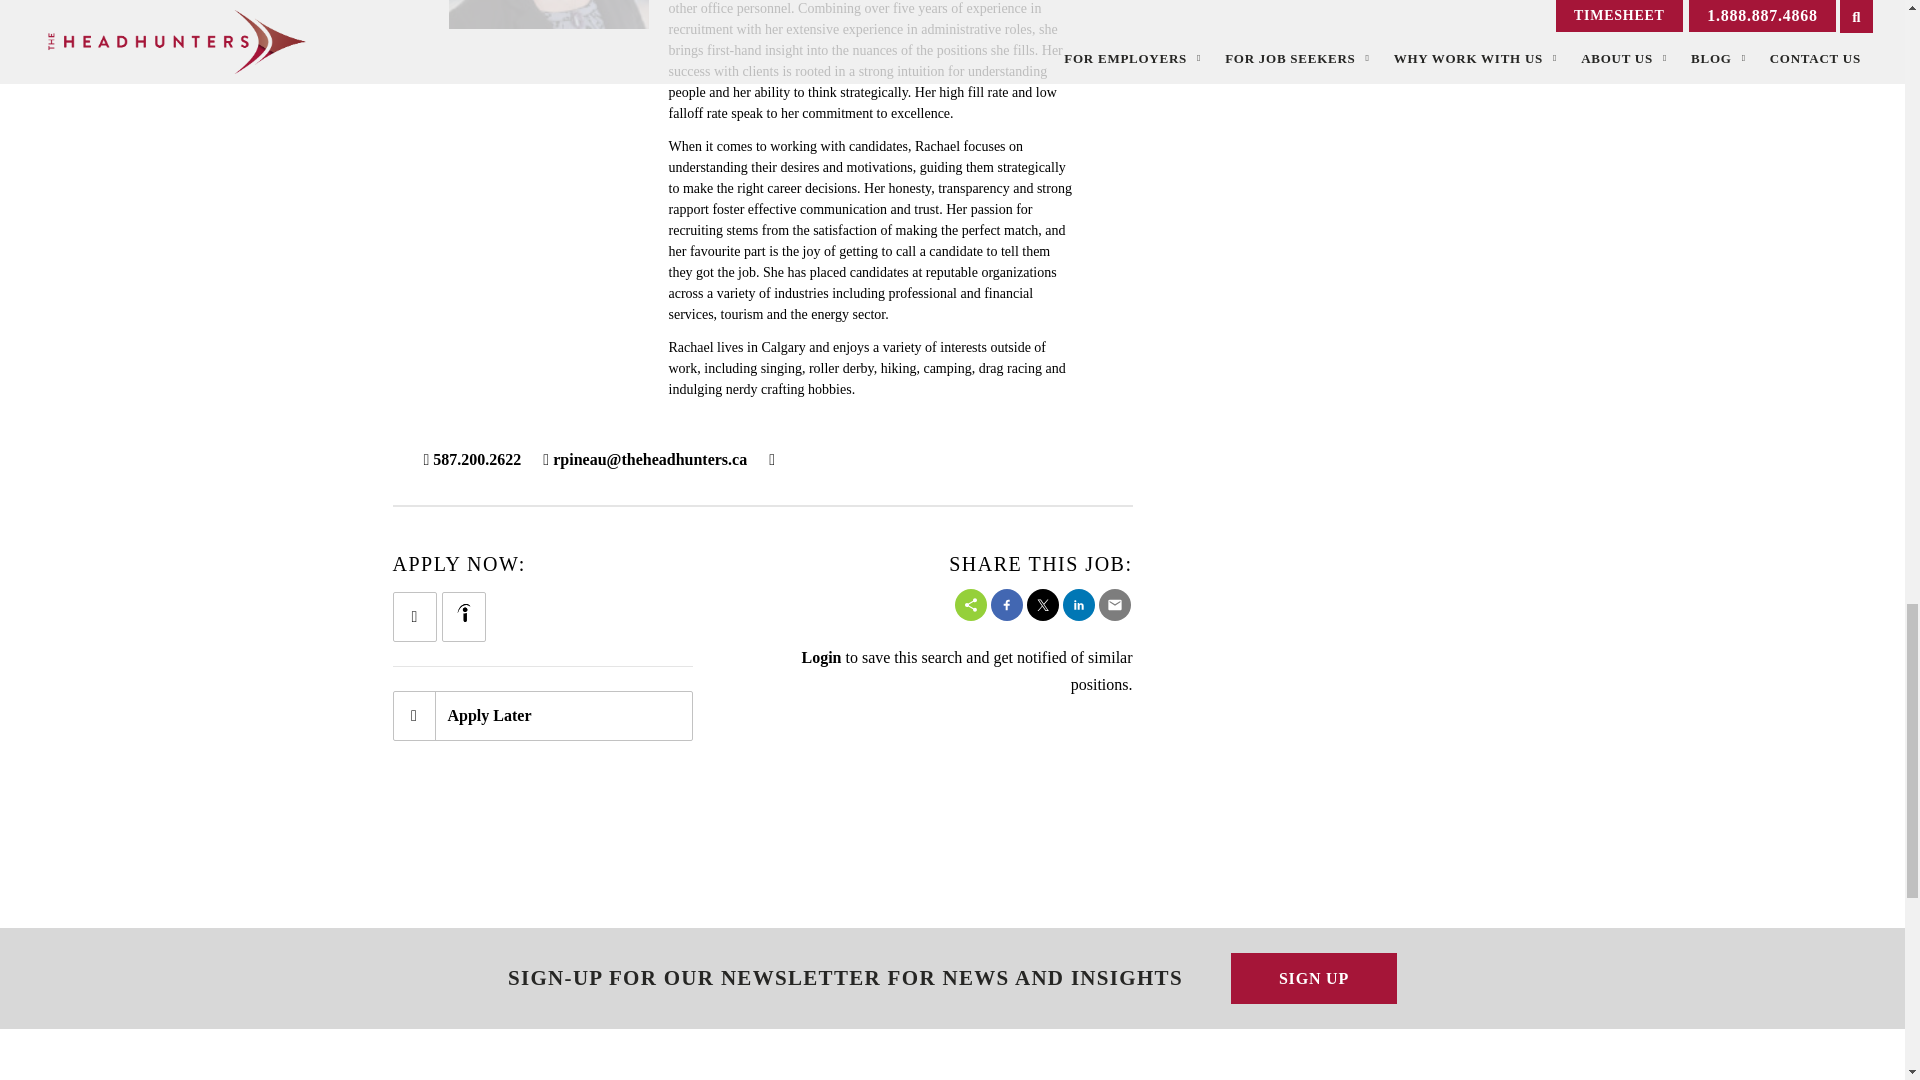 This screenshot has width=1920, height=1080. Describe the element at coordinates (1114, 604) in the screenshot. I see `social Email` at that location.